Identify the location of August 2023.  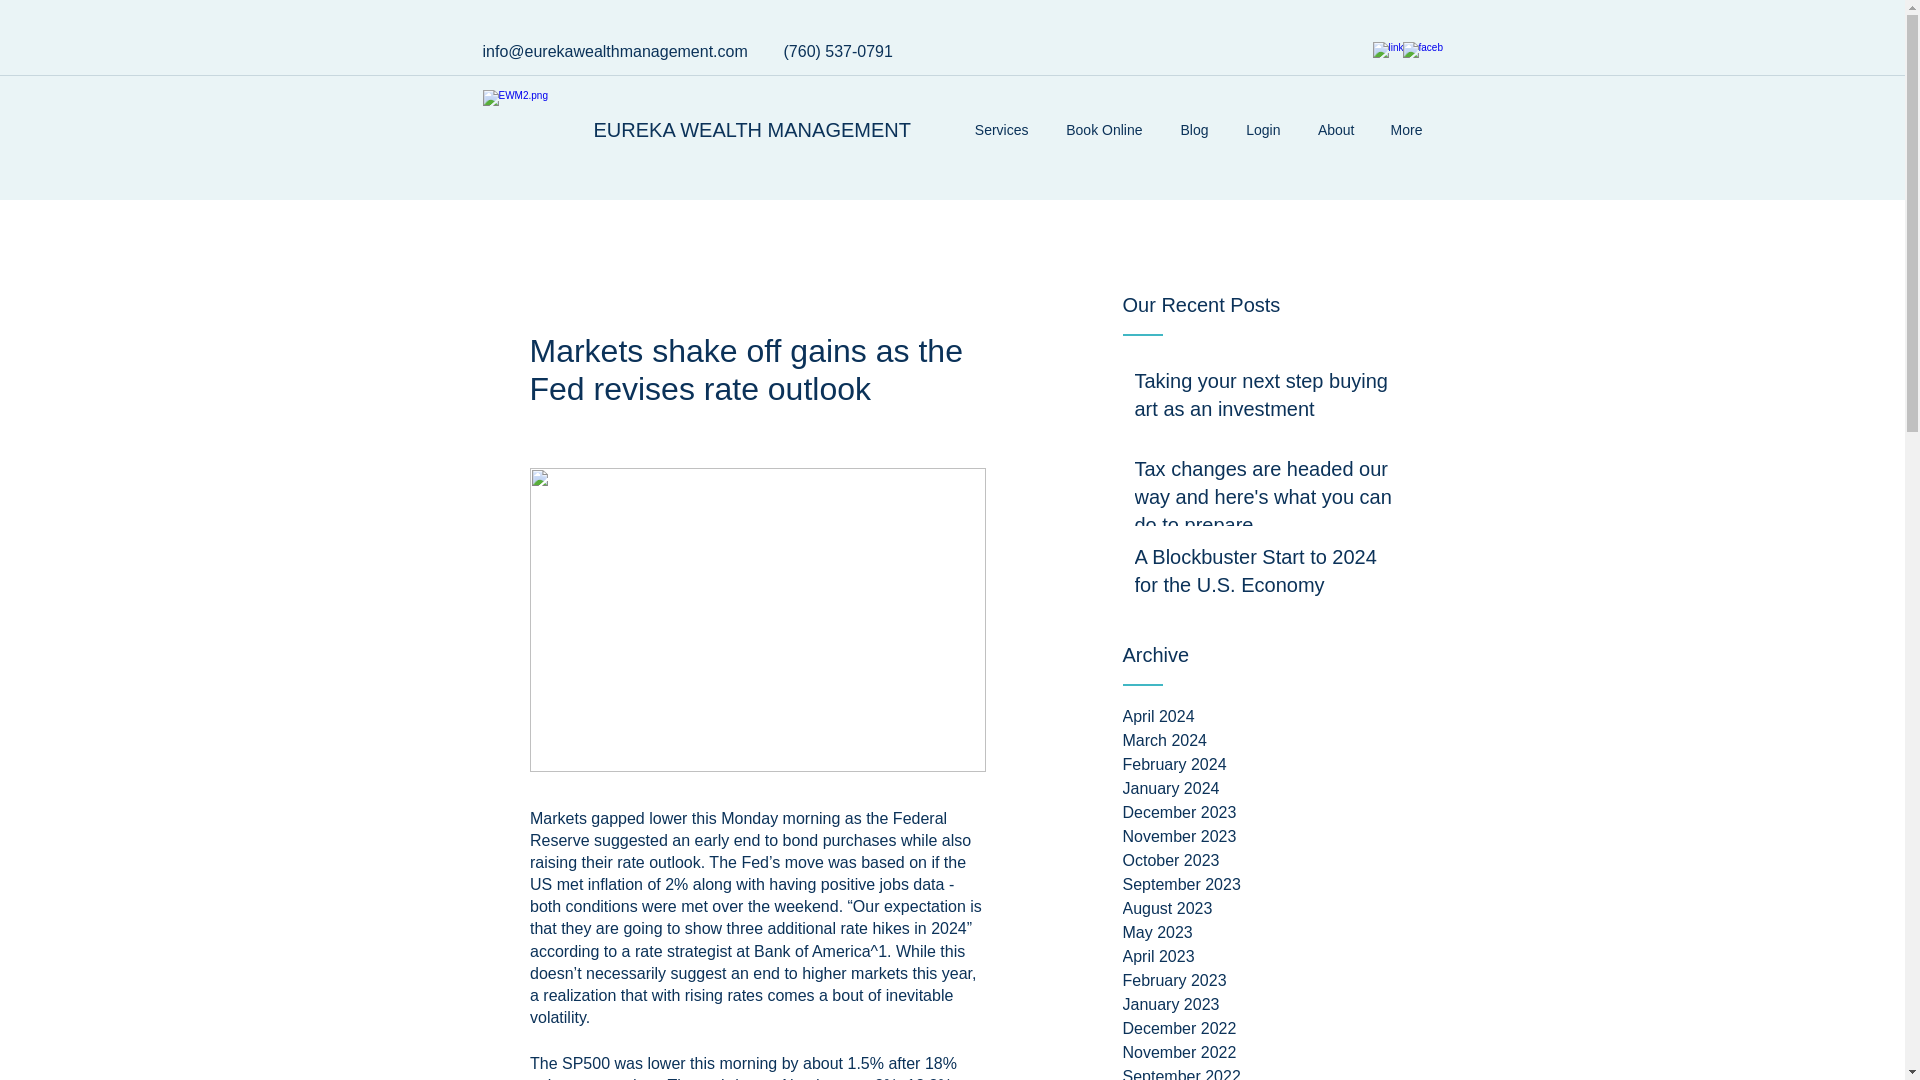
(1272, 909).